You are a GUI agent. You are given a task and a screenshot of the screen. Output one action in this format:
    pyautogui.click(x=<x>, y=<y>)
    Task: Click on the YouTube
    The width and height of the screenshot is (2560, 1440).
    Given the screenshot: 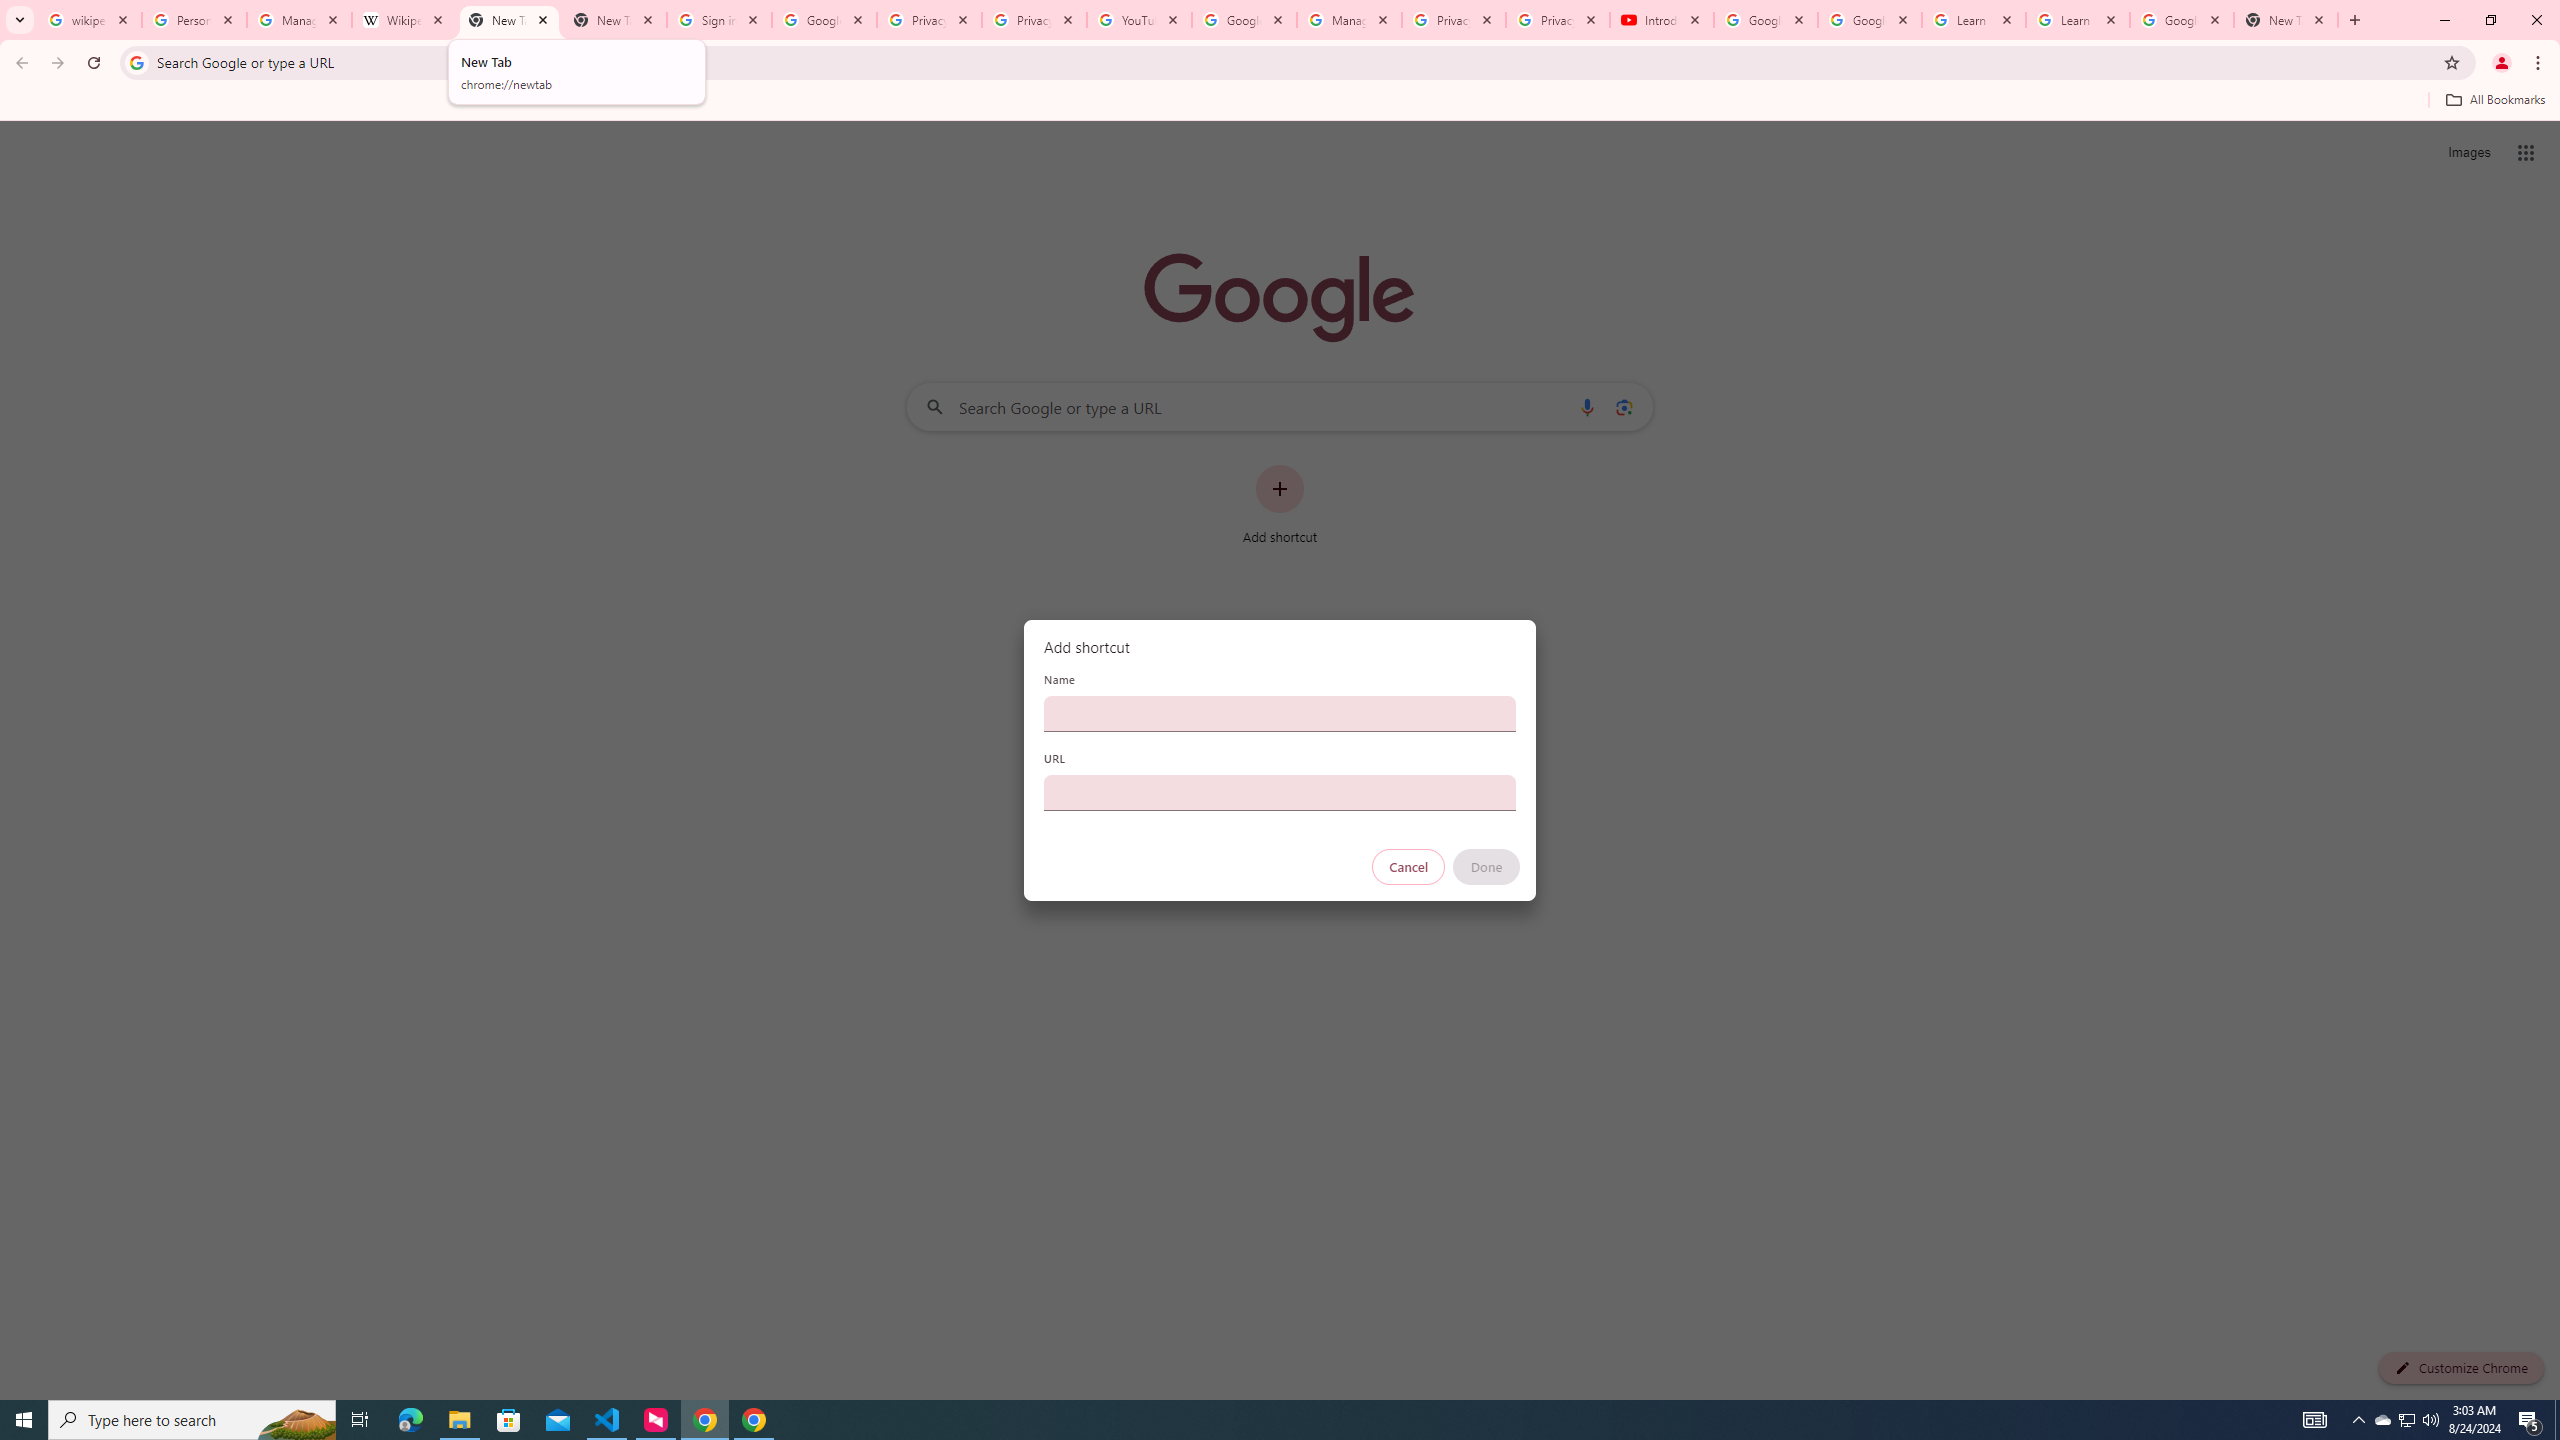 What is the action you would take?
    pyautogui.click(x=1138, y=20)
    